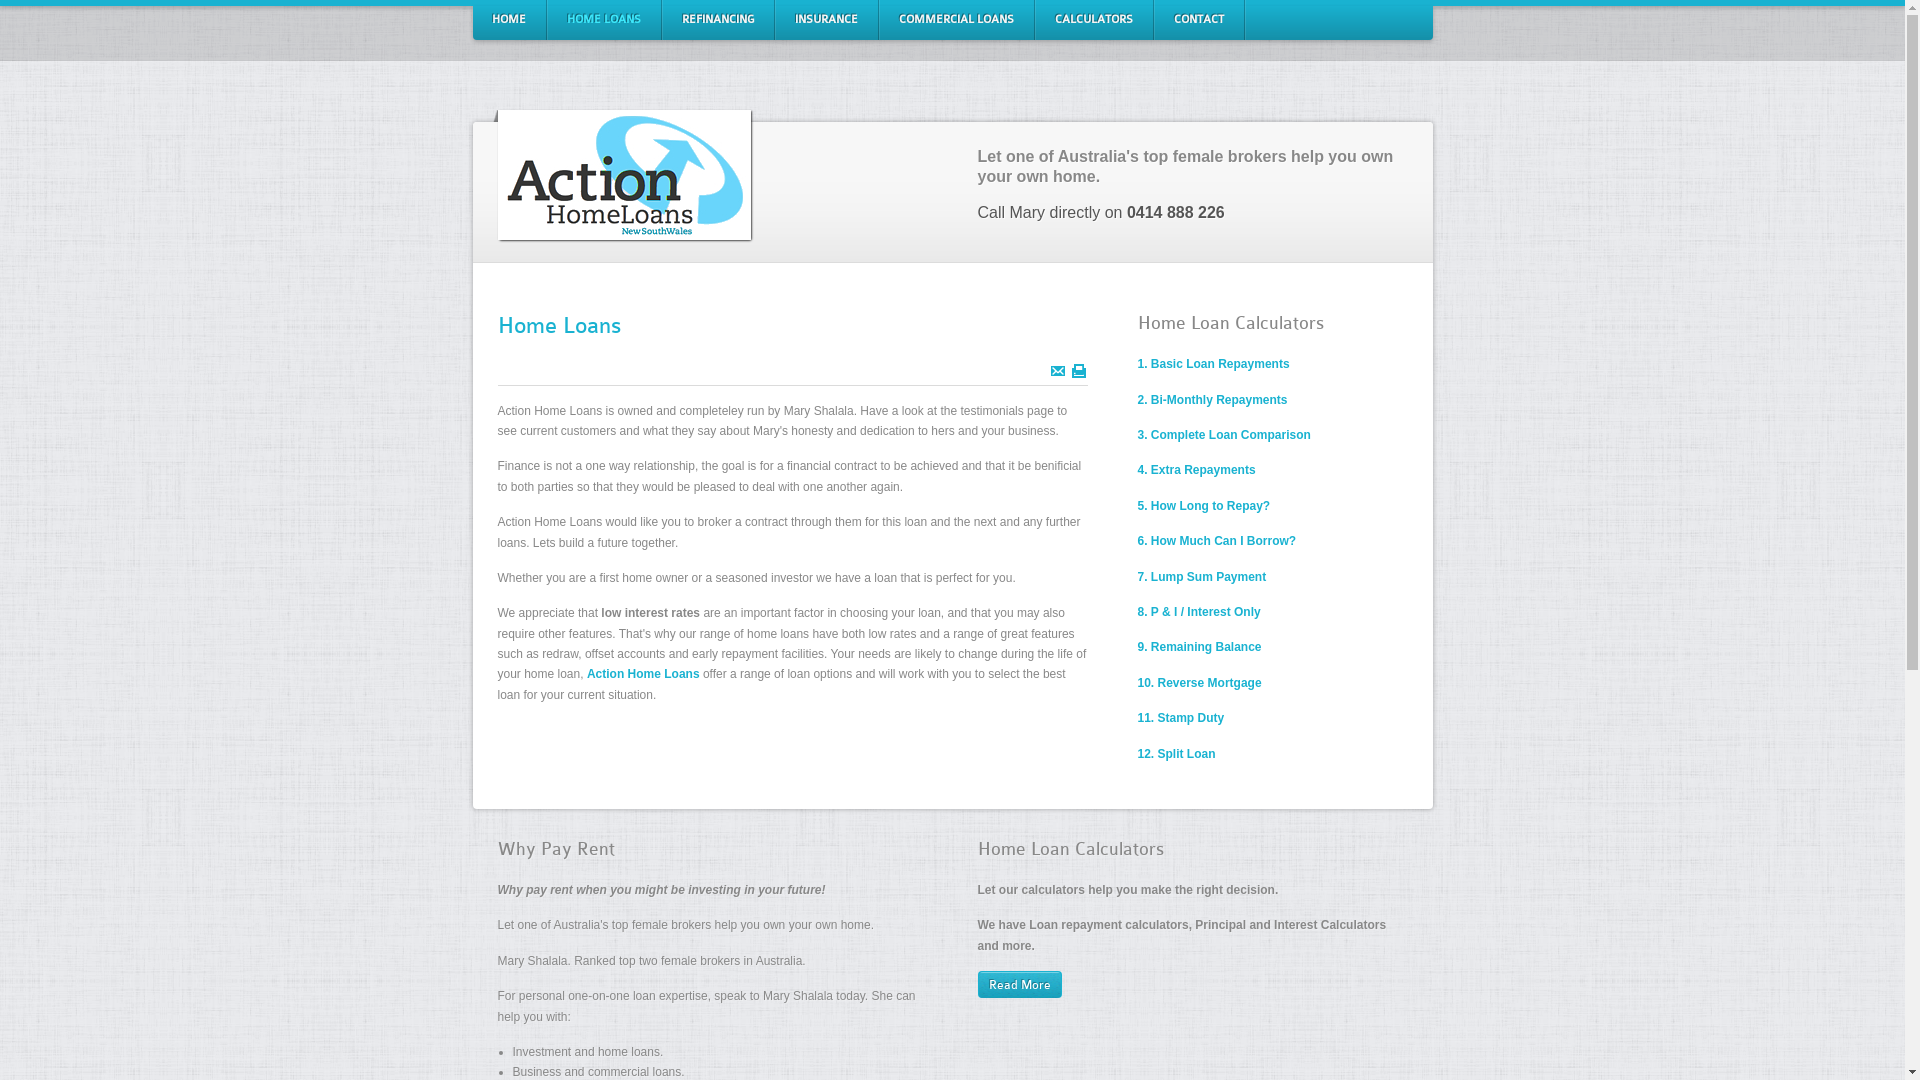  What do you see at coordinates (1177, 754) in the screenshot?
I see `12. Split Loan` at bounding box center [1177, 754].